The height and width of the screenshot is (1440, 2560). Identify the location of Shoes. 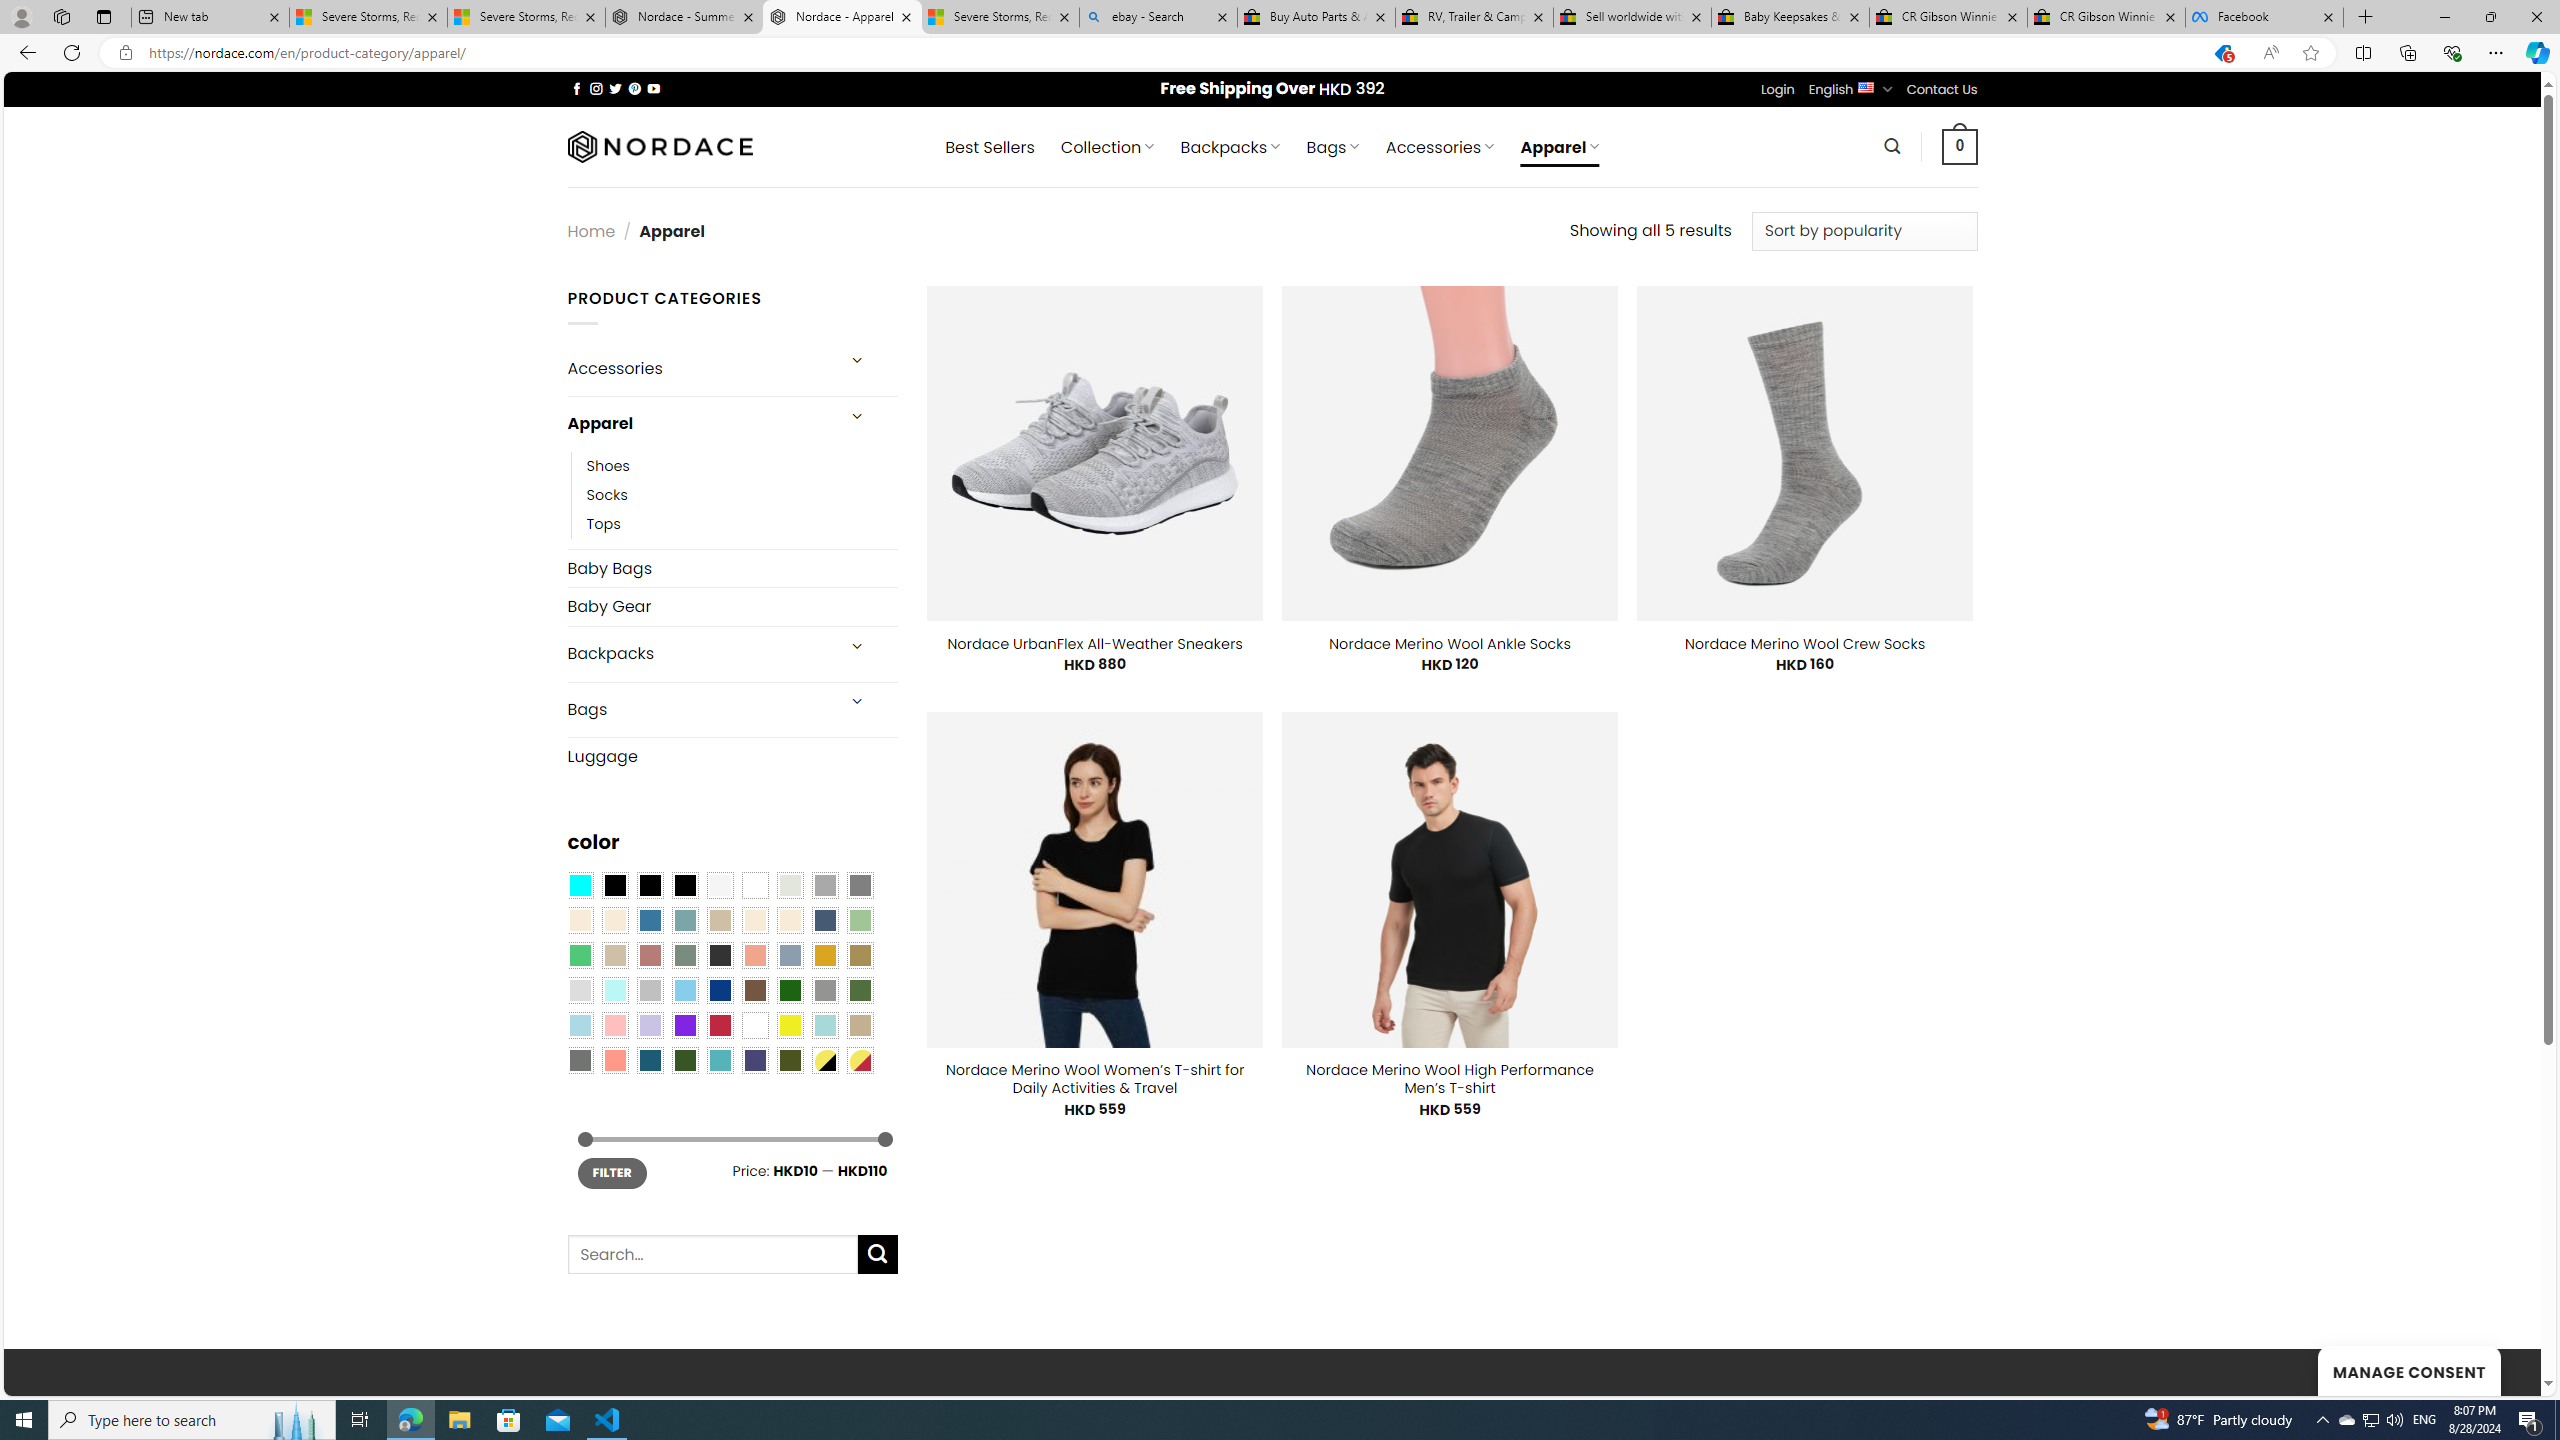
(742, 465).